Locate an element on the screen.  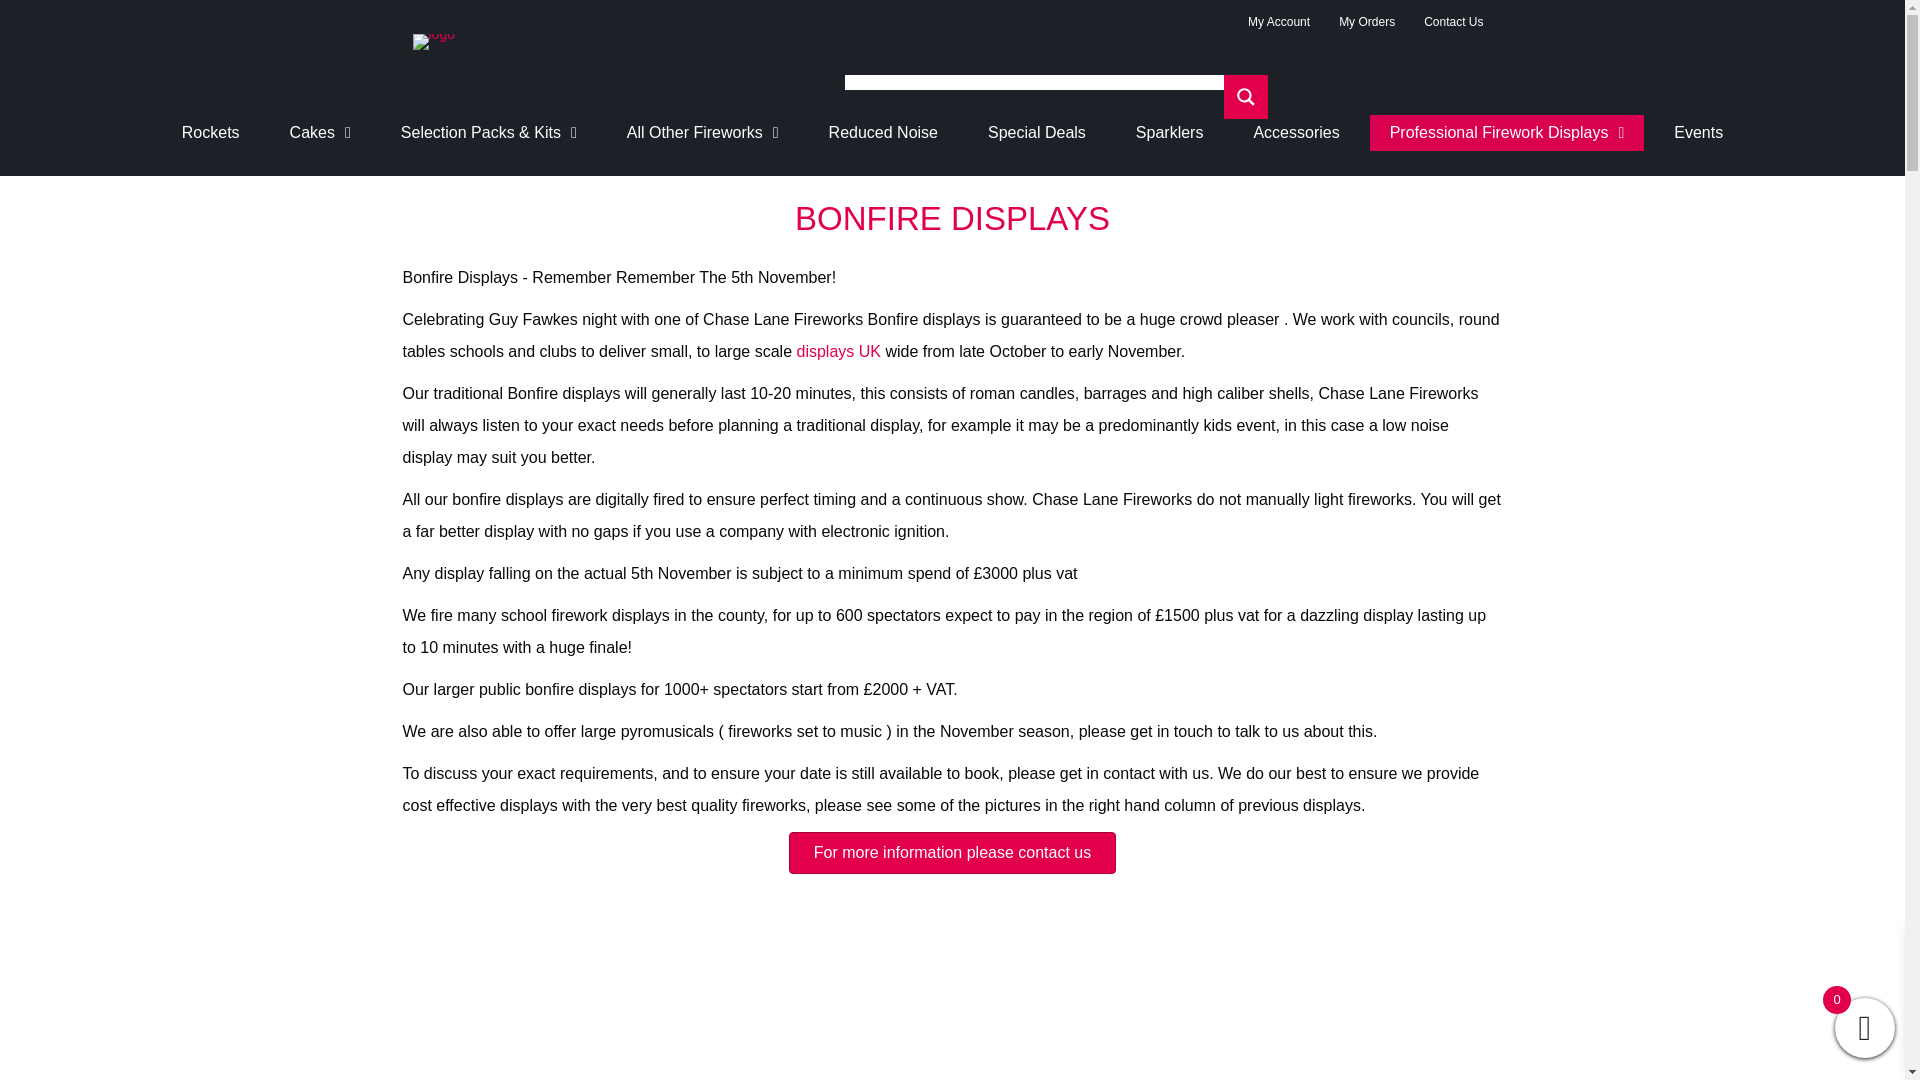
My Account is located at coordinates (1279, 22).